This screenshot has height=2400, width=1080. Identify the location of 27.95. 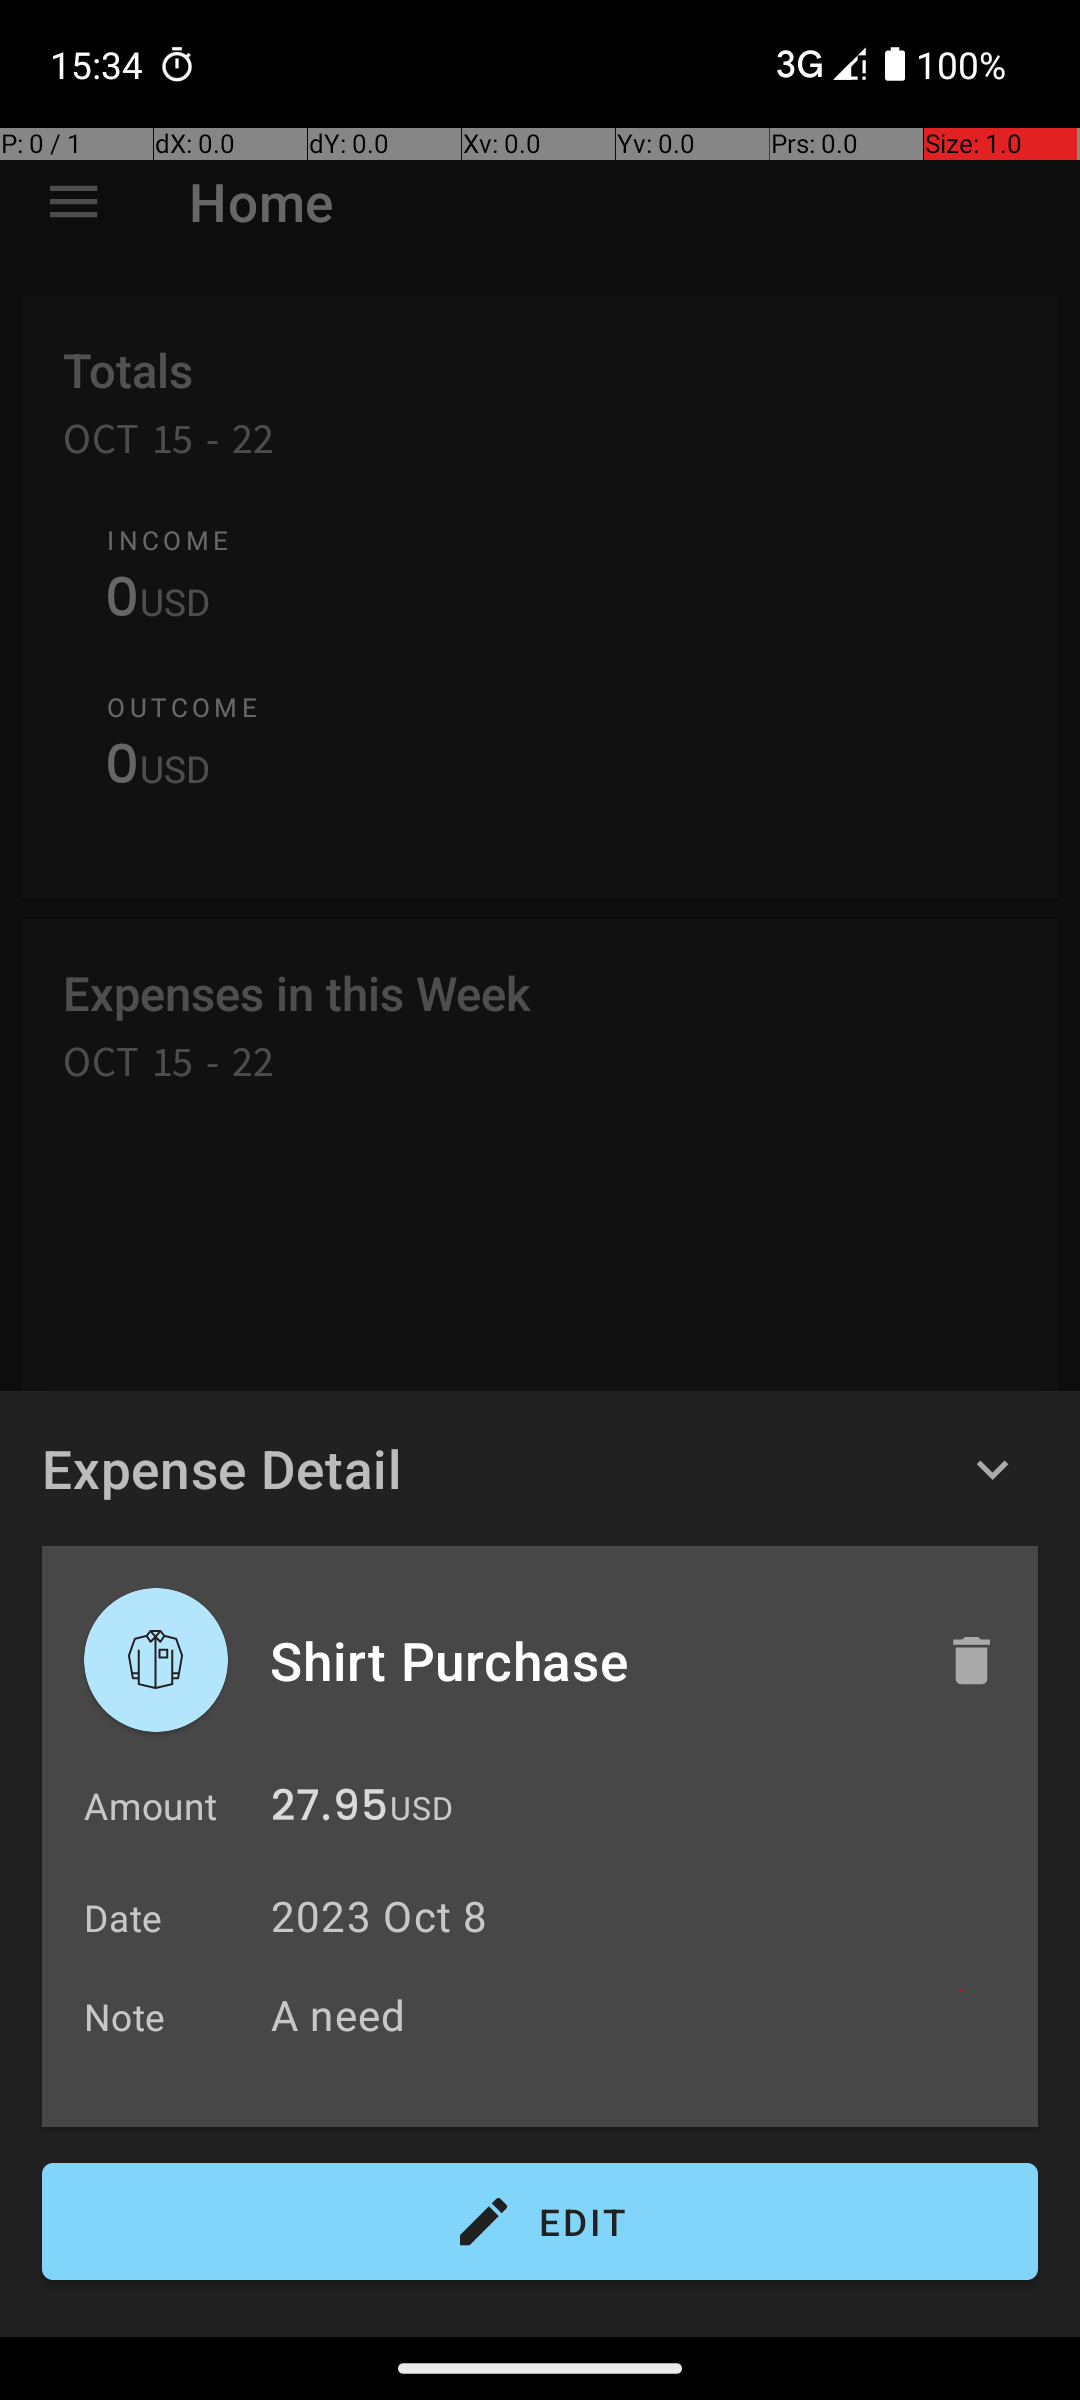
(330, 1810).